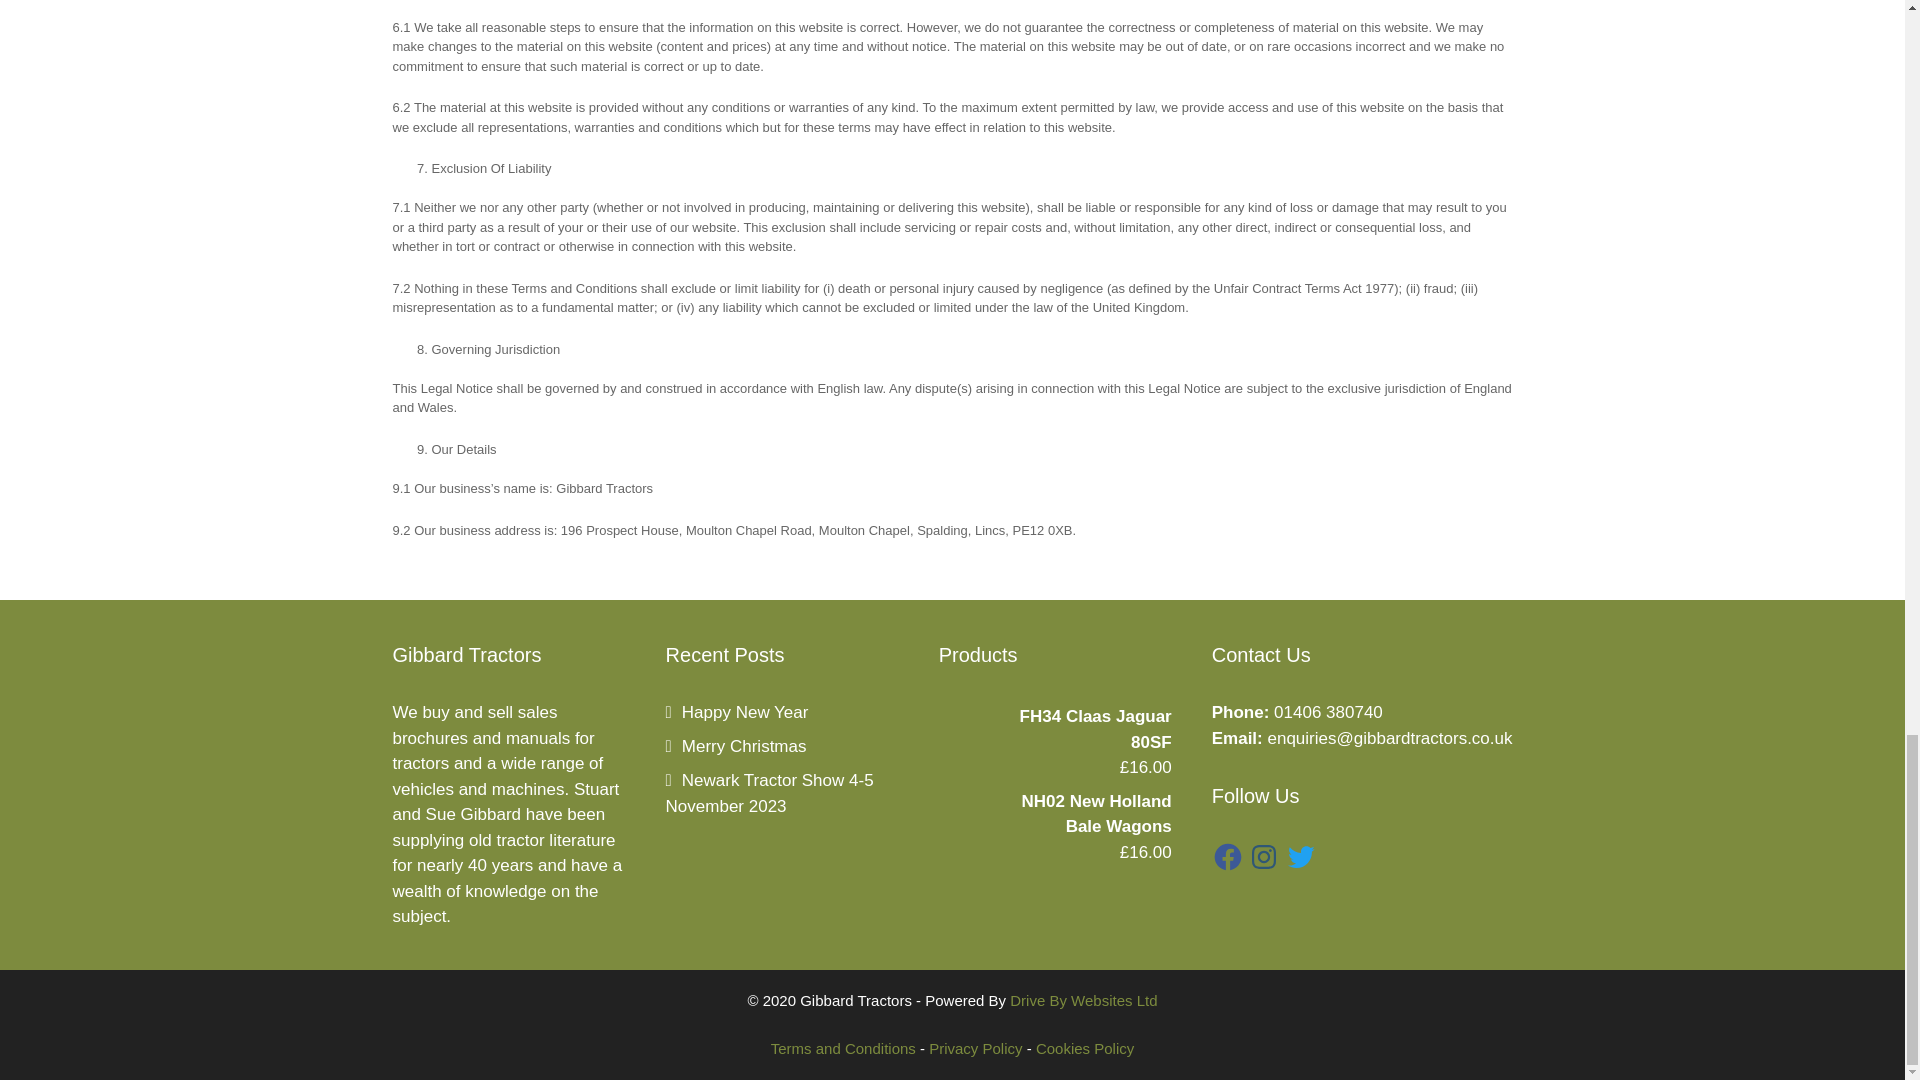 The image size is (1920, 1080). What do you see at coordinates (975, 1048) in the screenshot?
I see `Privacy Policy` at bounding box center [975, 1048].